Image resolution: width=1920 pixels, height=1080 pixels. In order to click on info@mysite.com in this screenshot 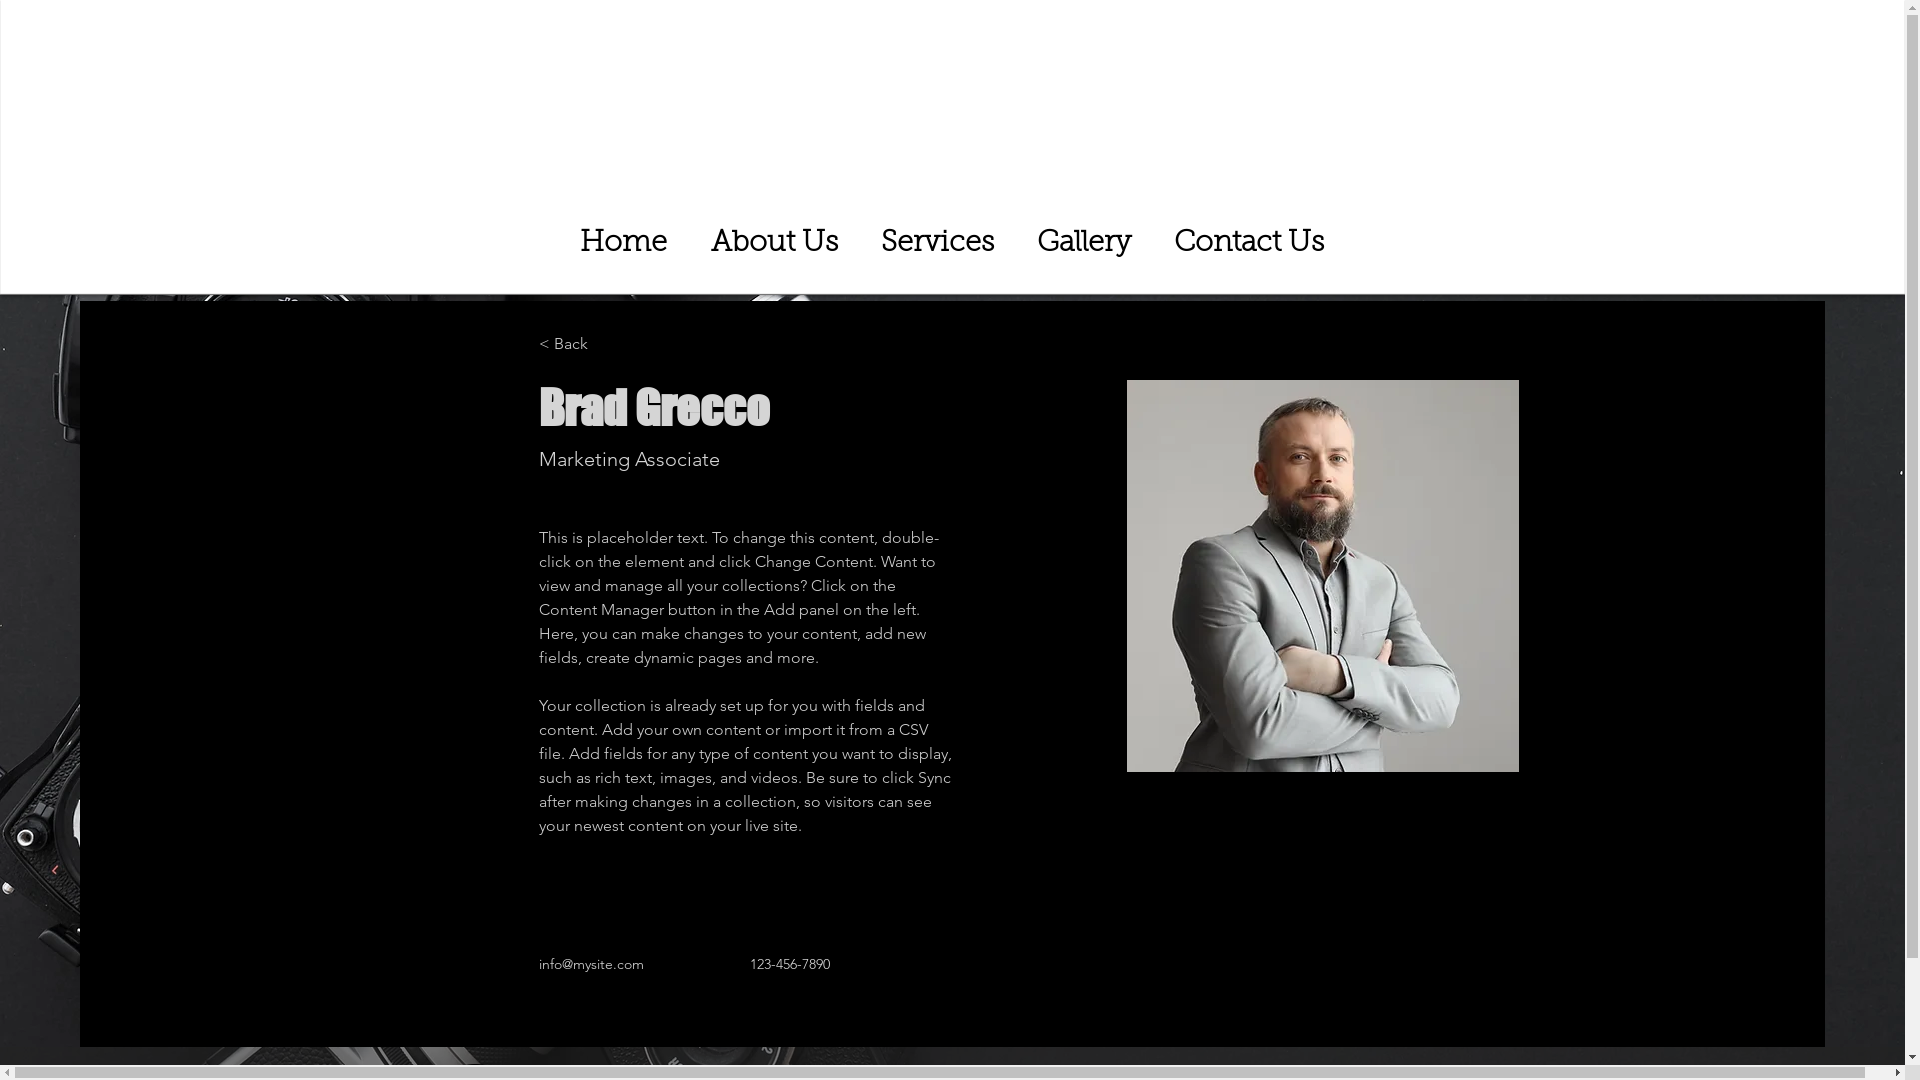, I will do `click(592, 964)`.